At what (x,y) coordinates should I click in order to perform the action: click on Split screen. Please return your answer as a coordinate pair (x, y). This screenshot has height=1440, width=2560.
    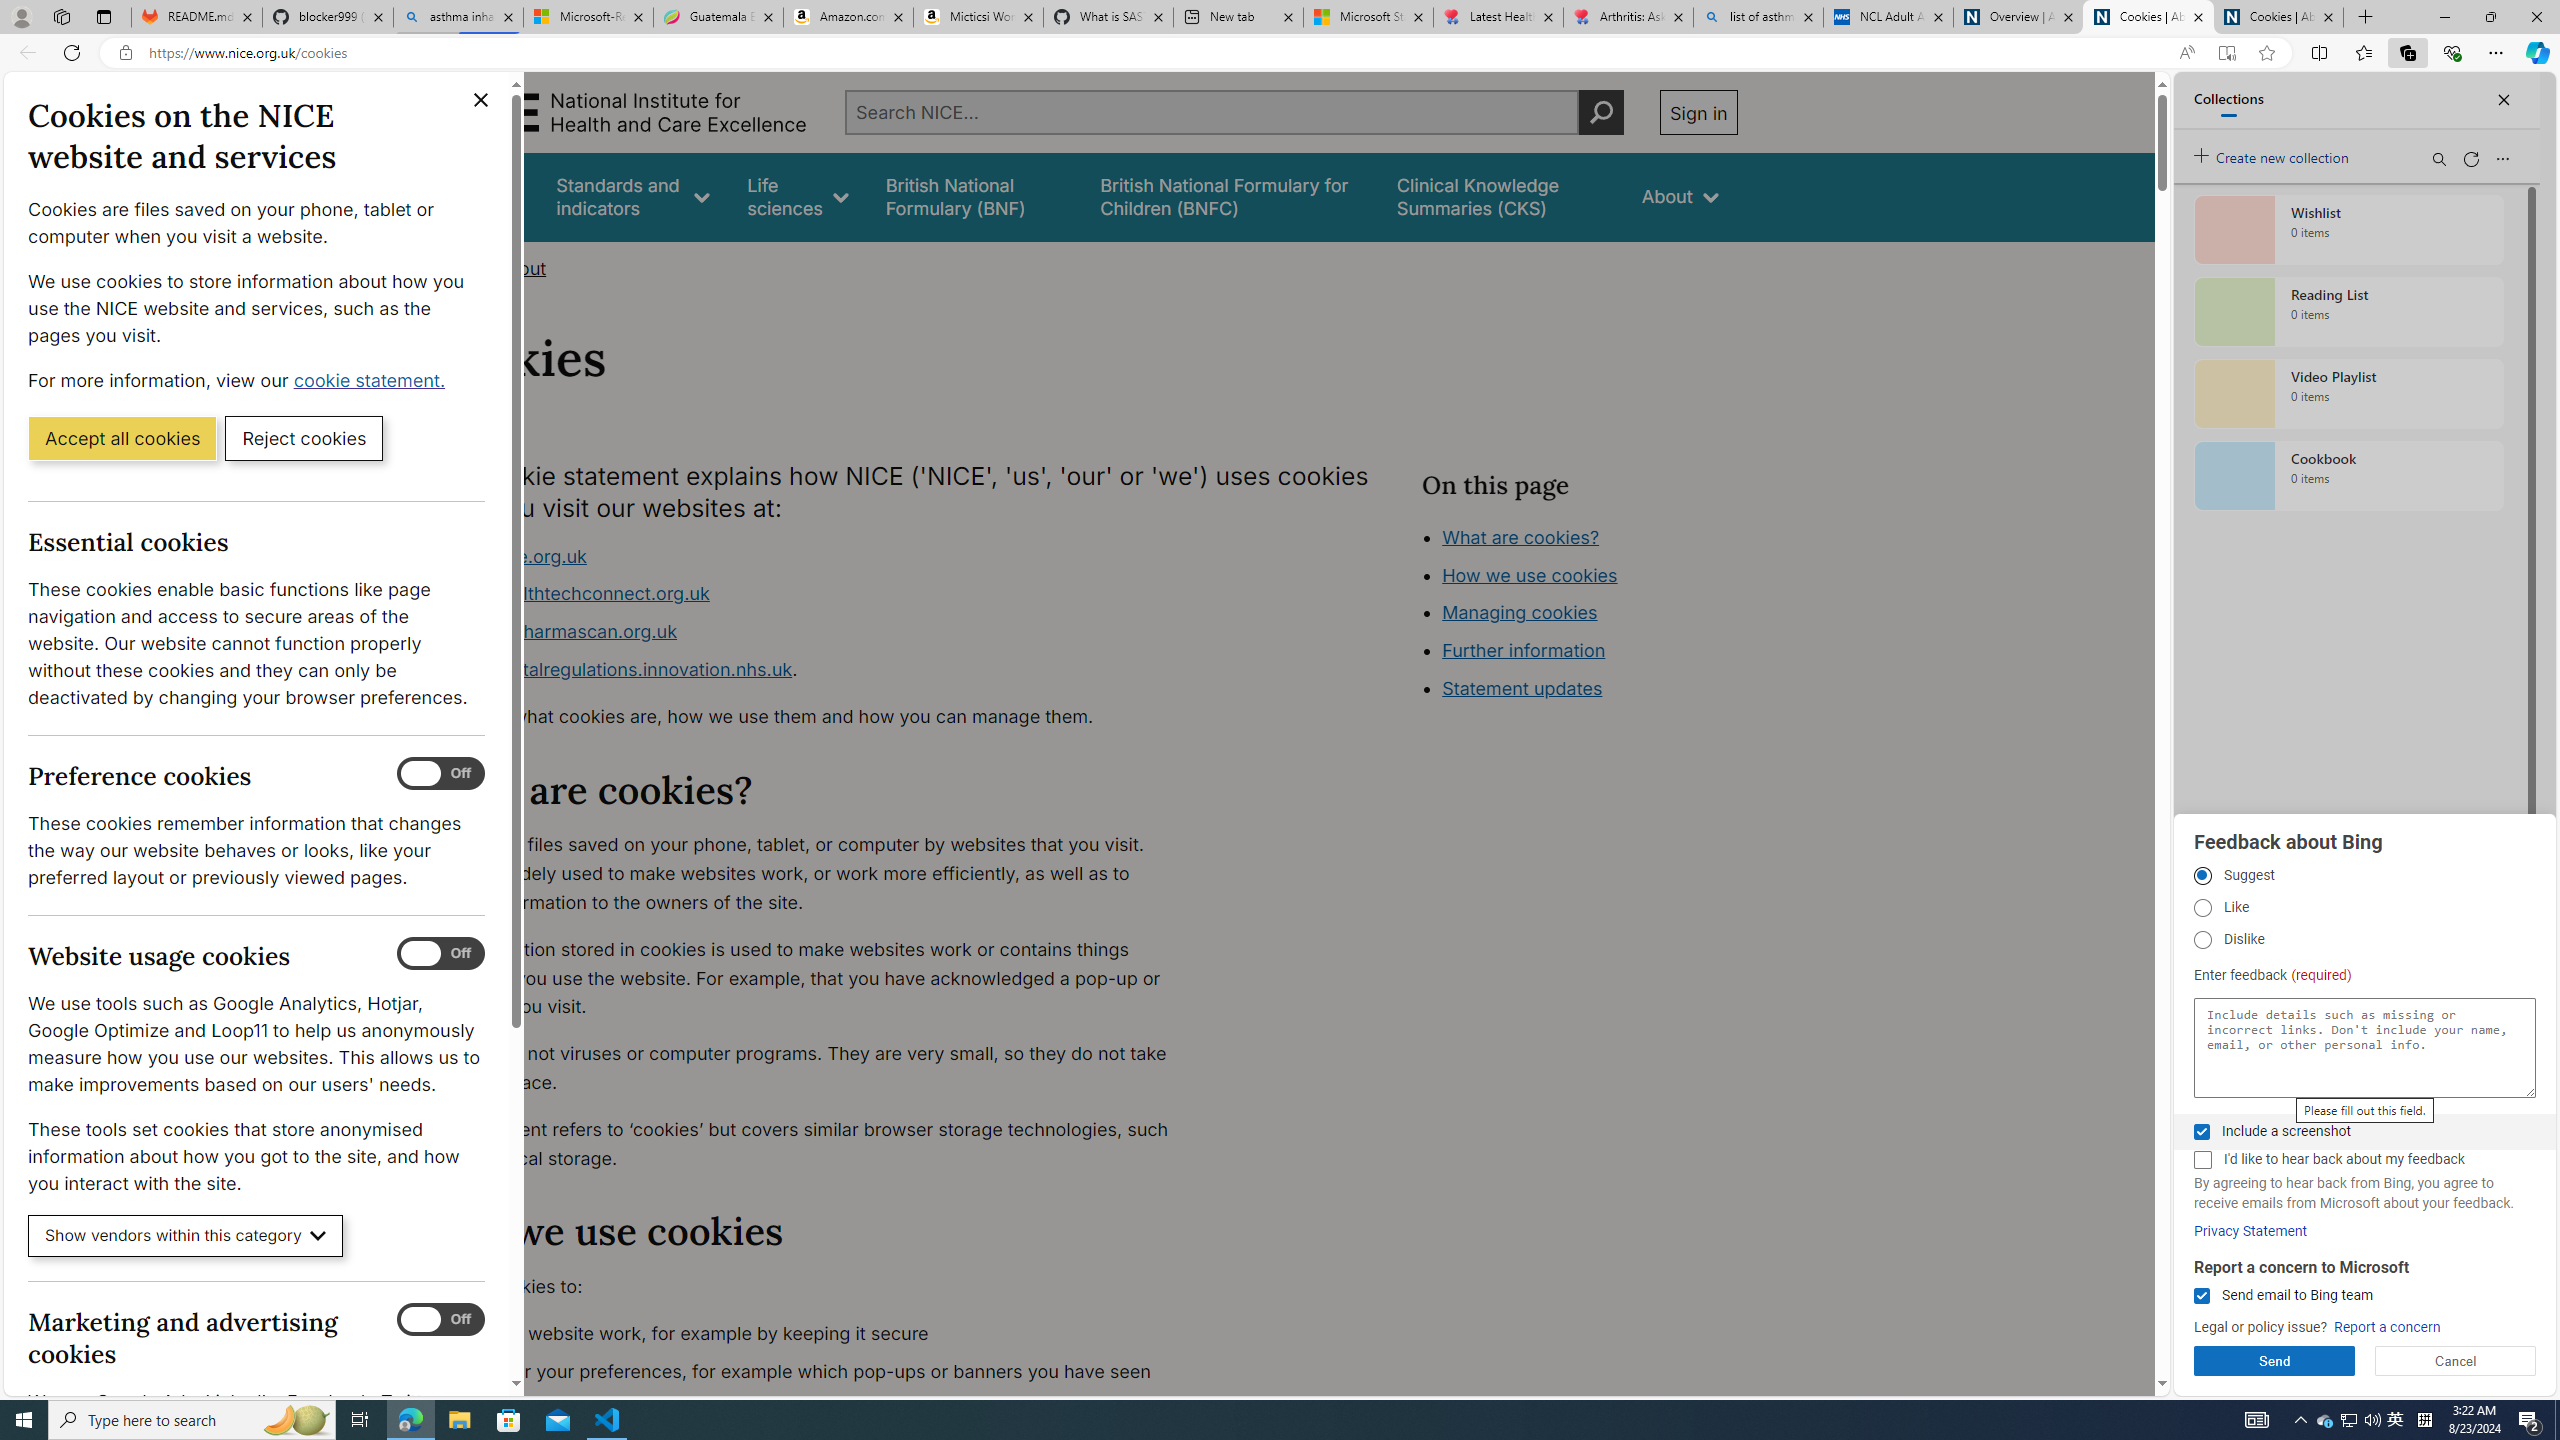
    Looking at the image, I should click on (2318, 52).